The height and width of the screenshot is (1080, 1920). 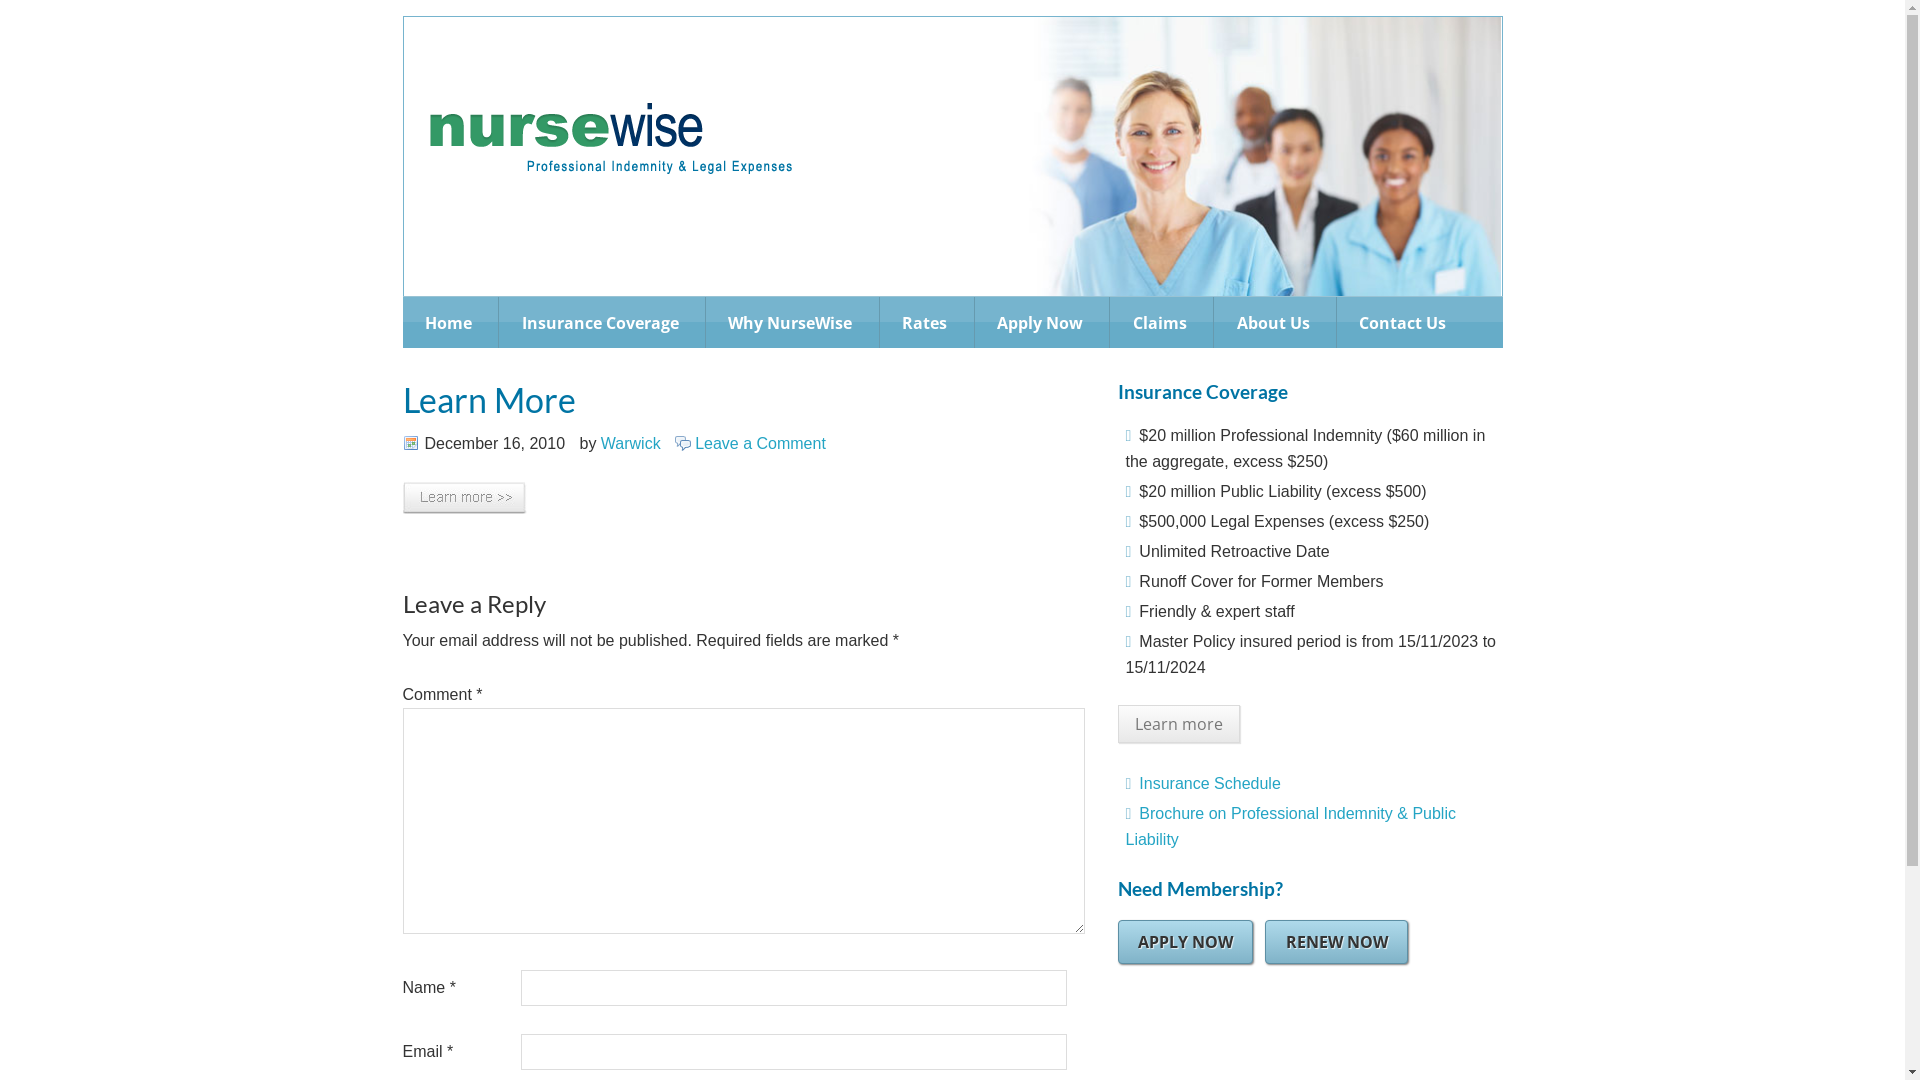 I want to click on Contact Us, so click(x=1403, y=322).